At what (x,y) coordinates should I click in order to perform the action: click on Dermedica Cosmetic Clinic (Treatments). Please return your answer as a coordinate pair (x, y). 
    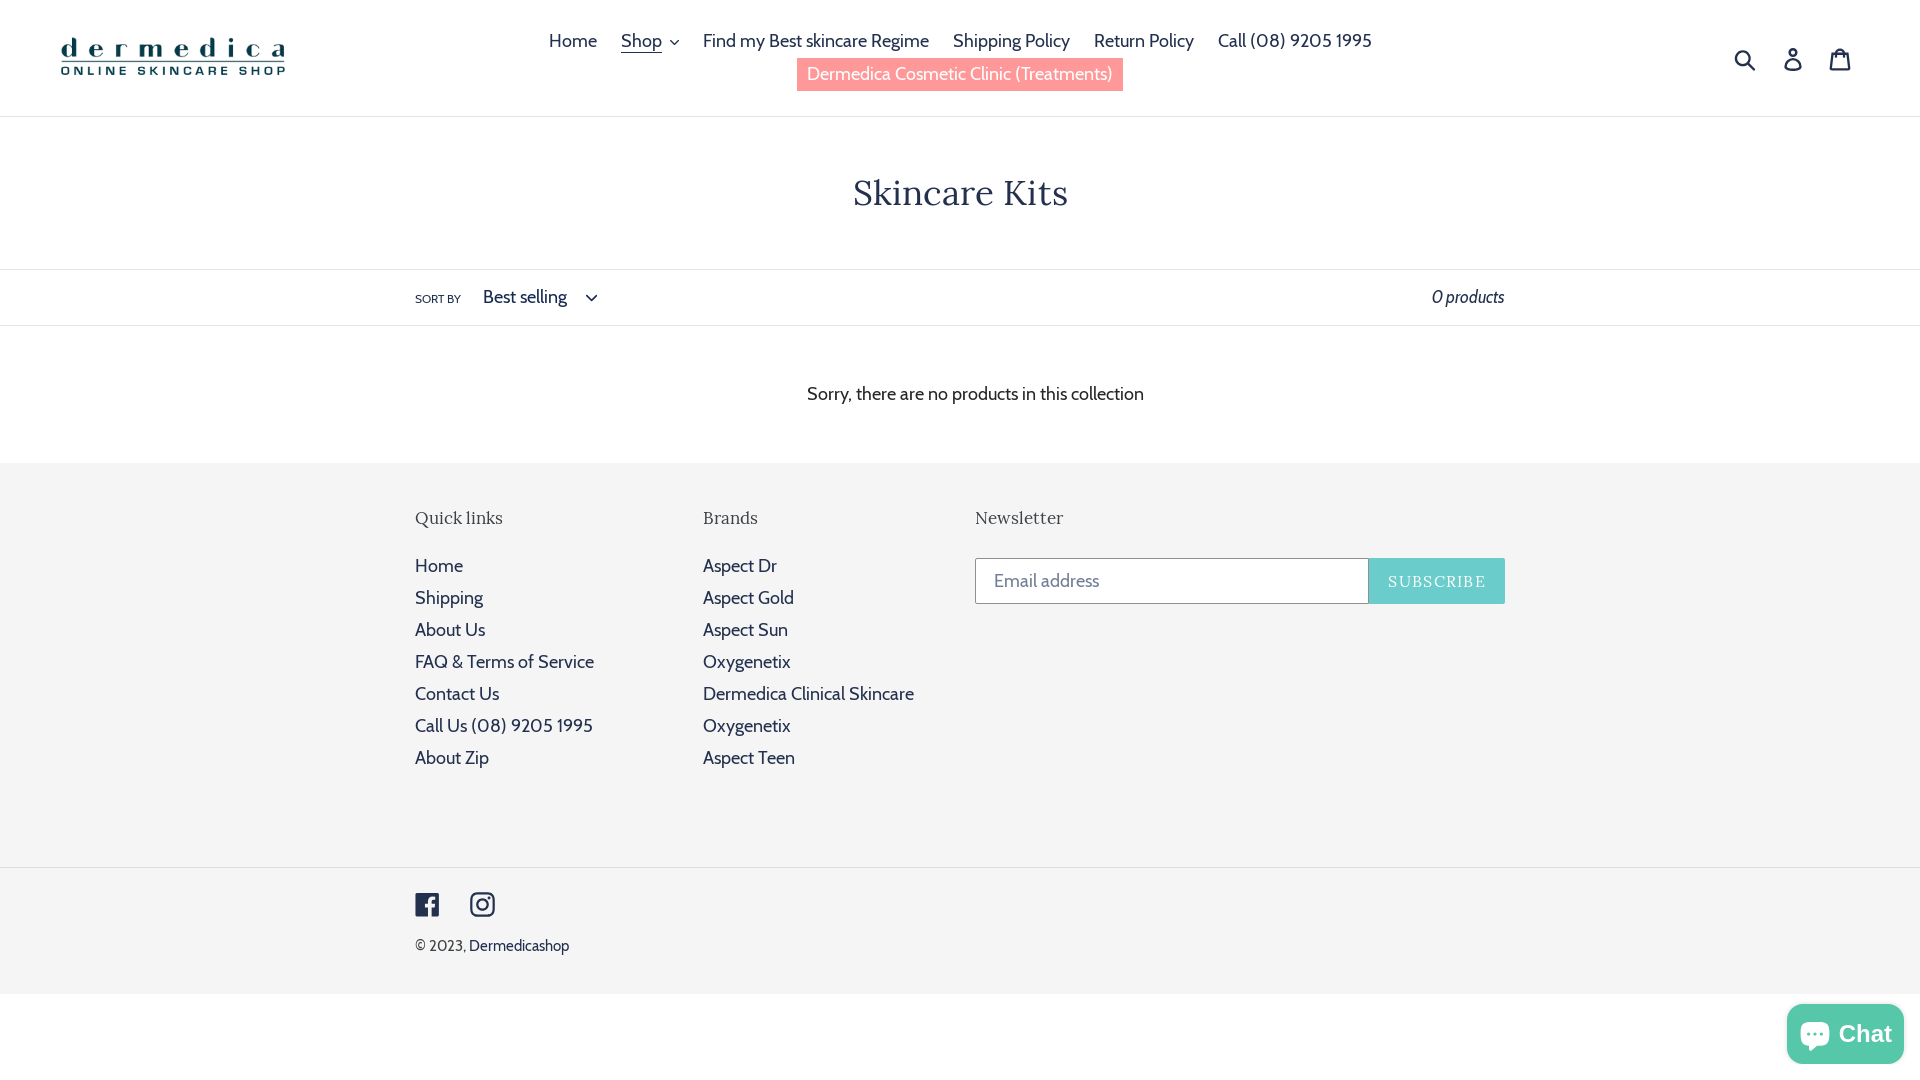
    Looking at the image, I should click on (960, 74).